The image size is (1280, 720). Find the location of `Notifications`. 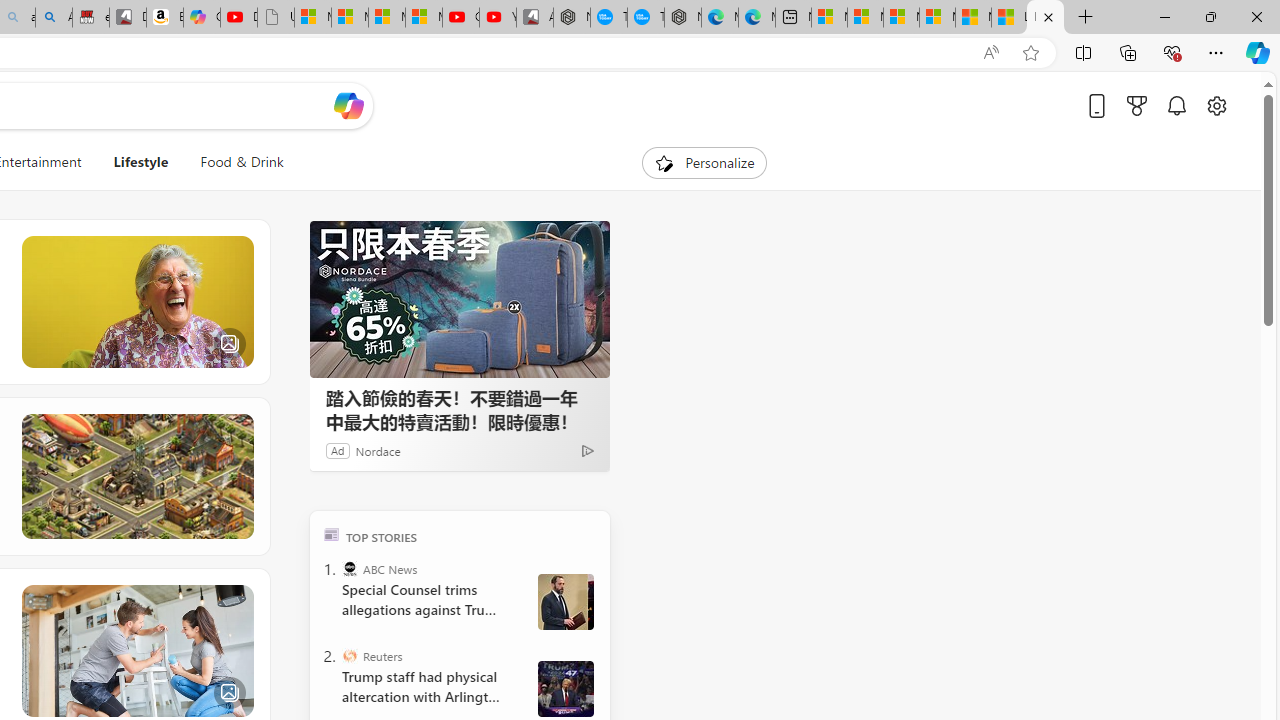

Notifications is located at coordinates (1176, 105).